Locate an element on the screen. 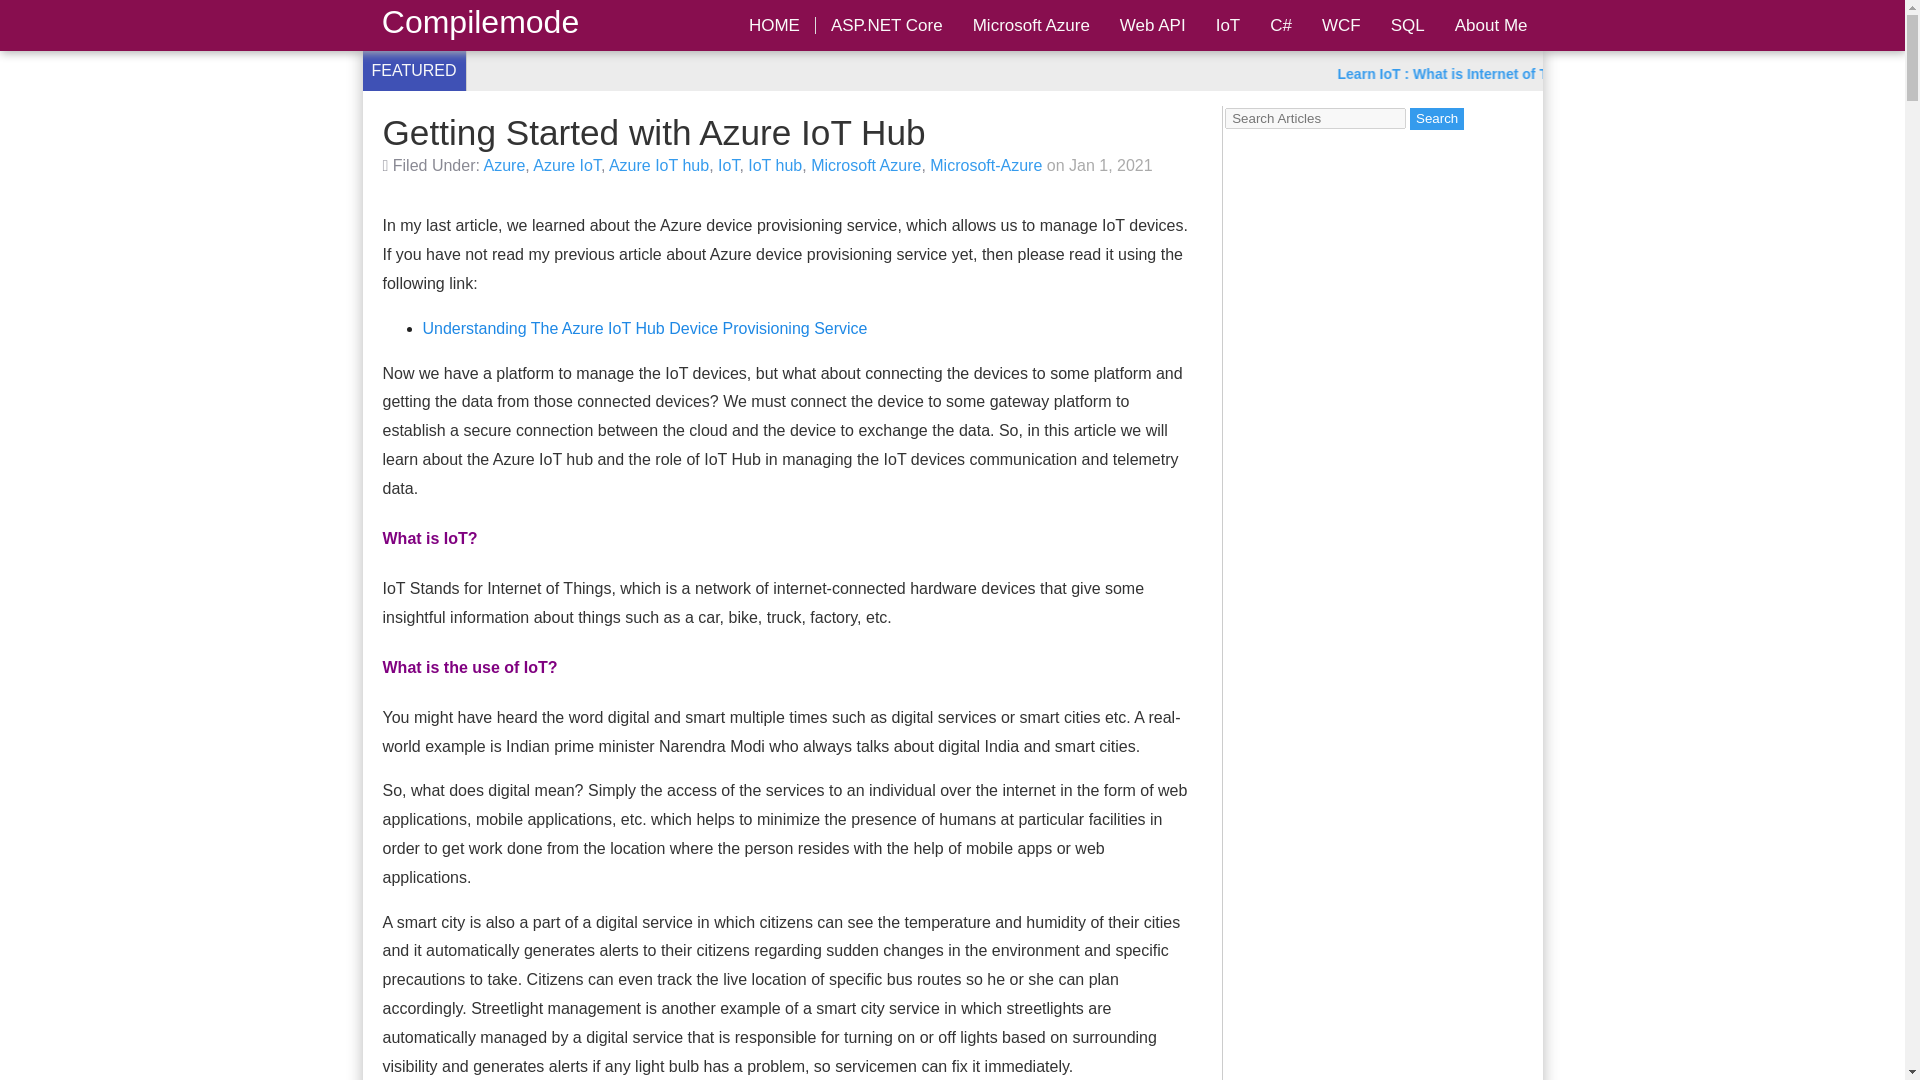 This screenshot has width=1920, height=1080. ASP.NET, ASP.NET Core, ASP.NET MVC Tutorial is located at coordinates (887, 25).